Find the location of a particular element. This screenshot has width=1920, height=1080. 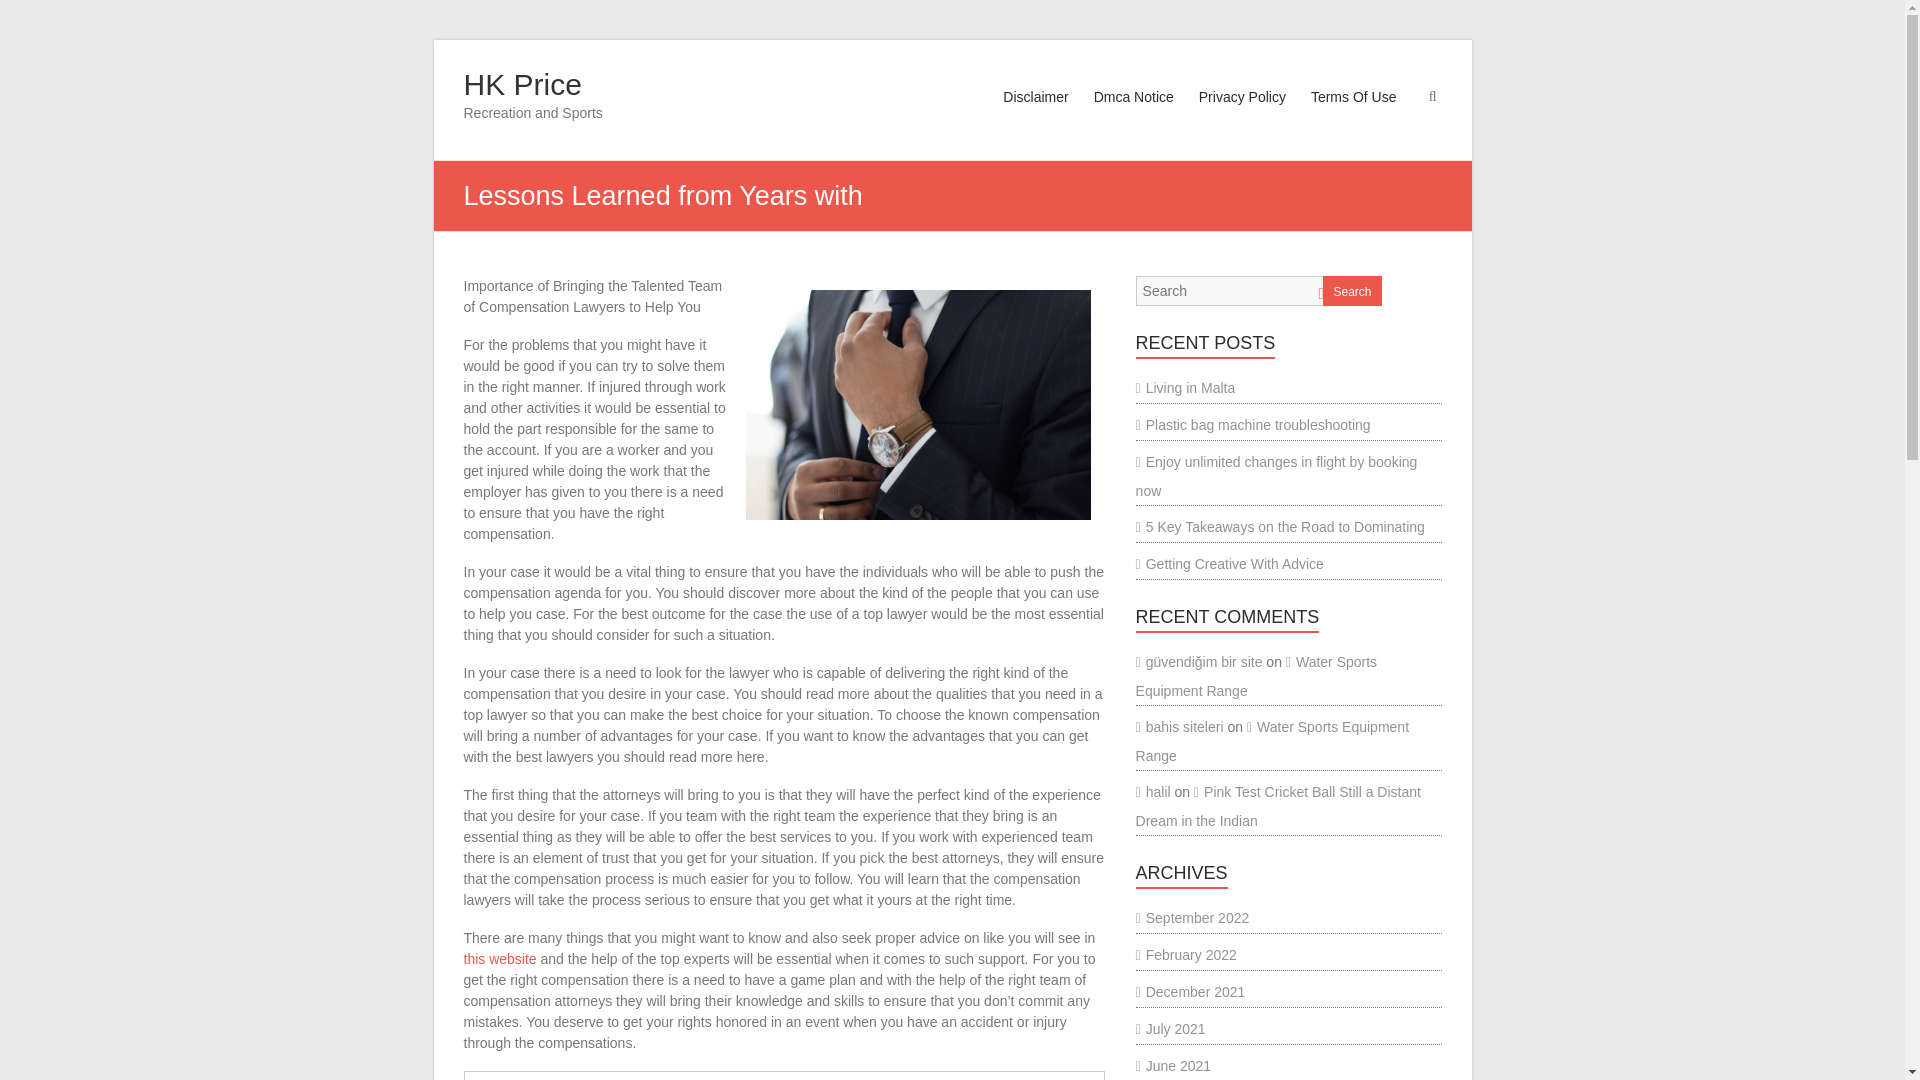

May 14, 2021 is located at coordinates (589, 1078).